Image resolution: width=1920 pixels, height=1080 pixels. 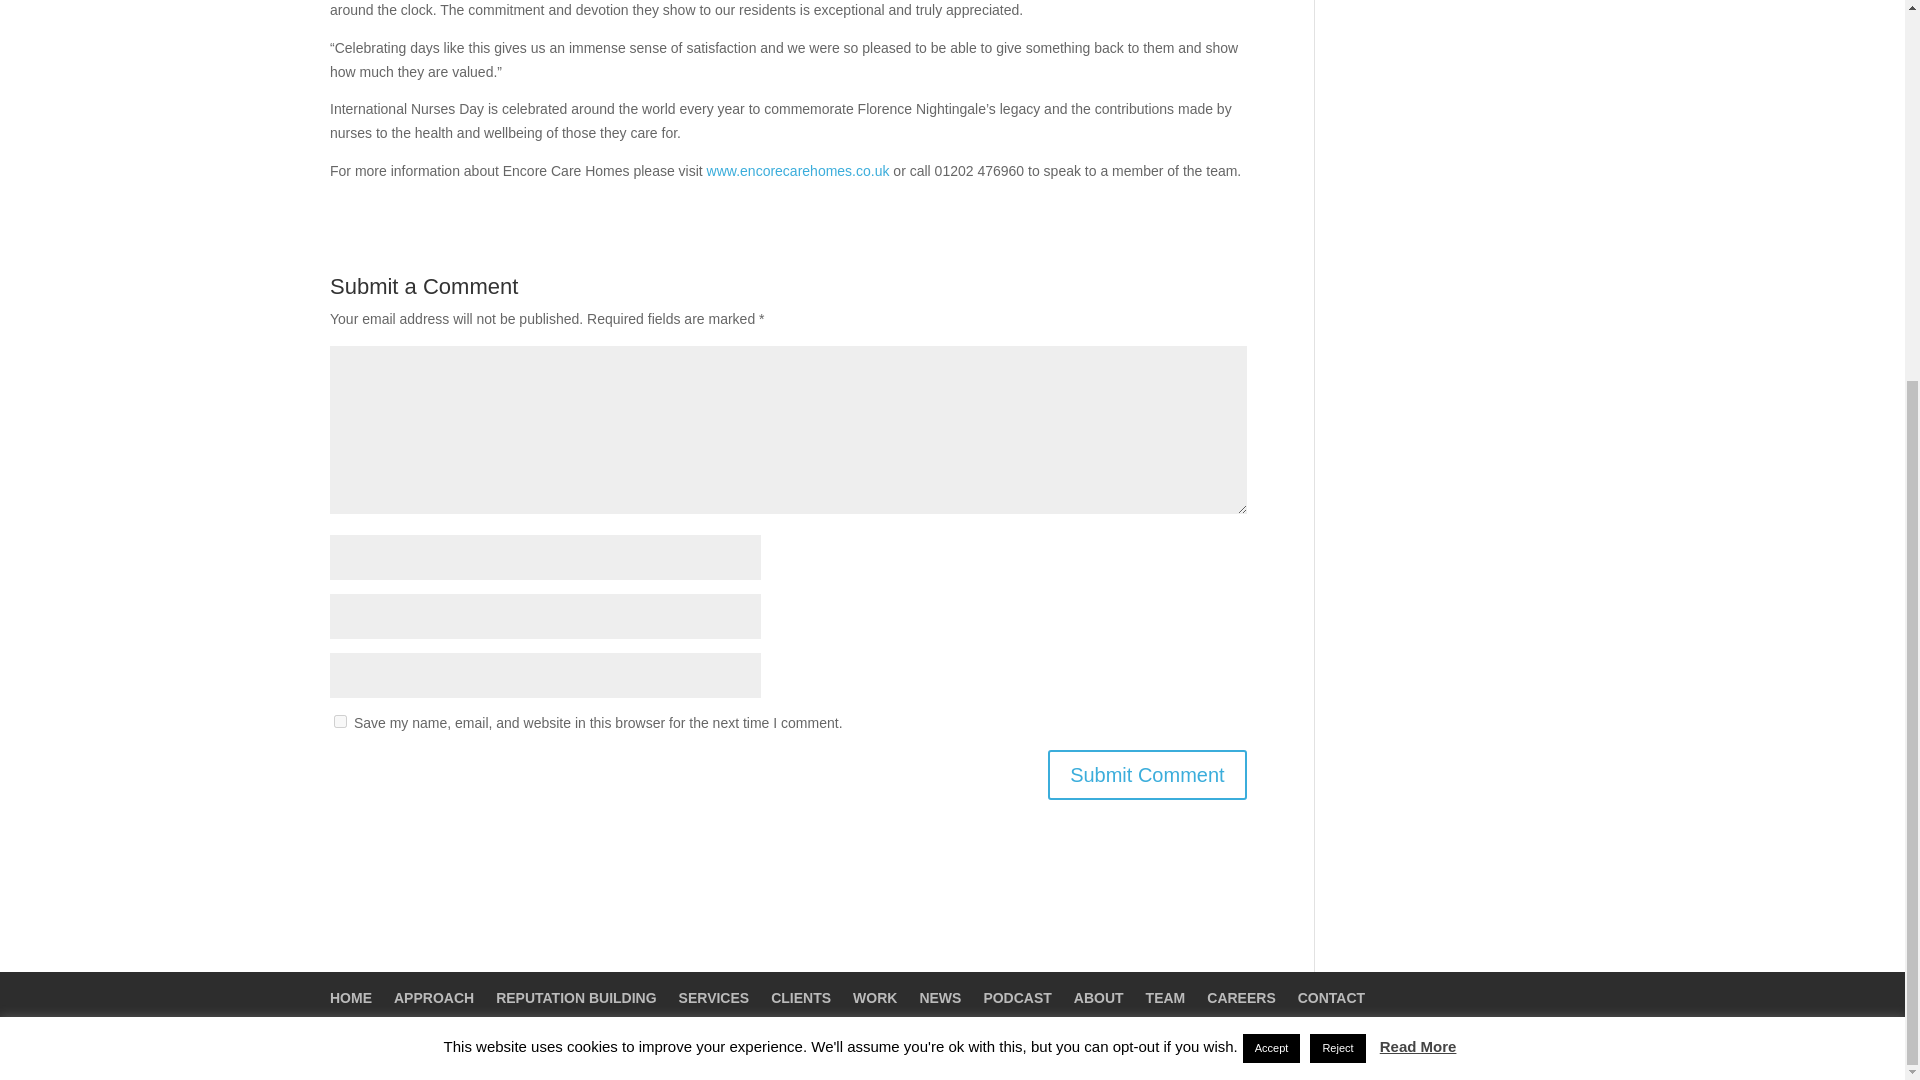 What do you see at coordinates (801, 998) in the screenshot?
I see `CLIENTS` at bounding box center [801, 998].